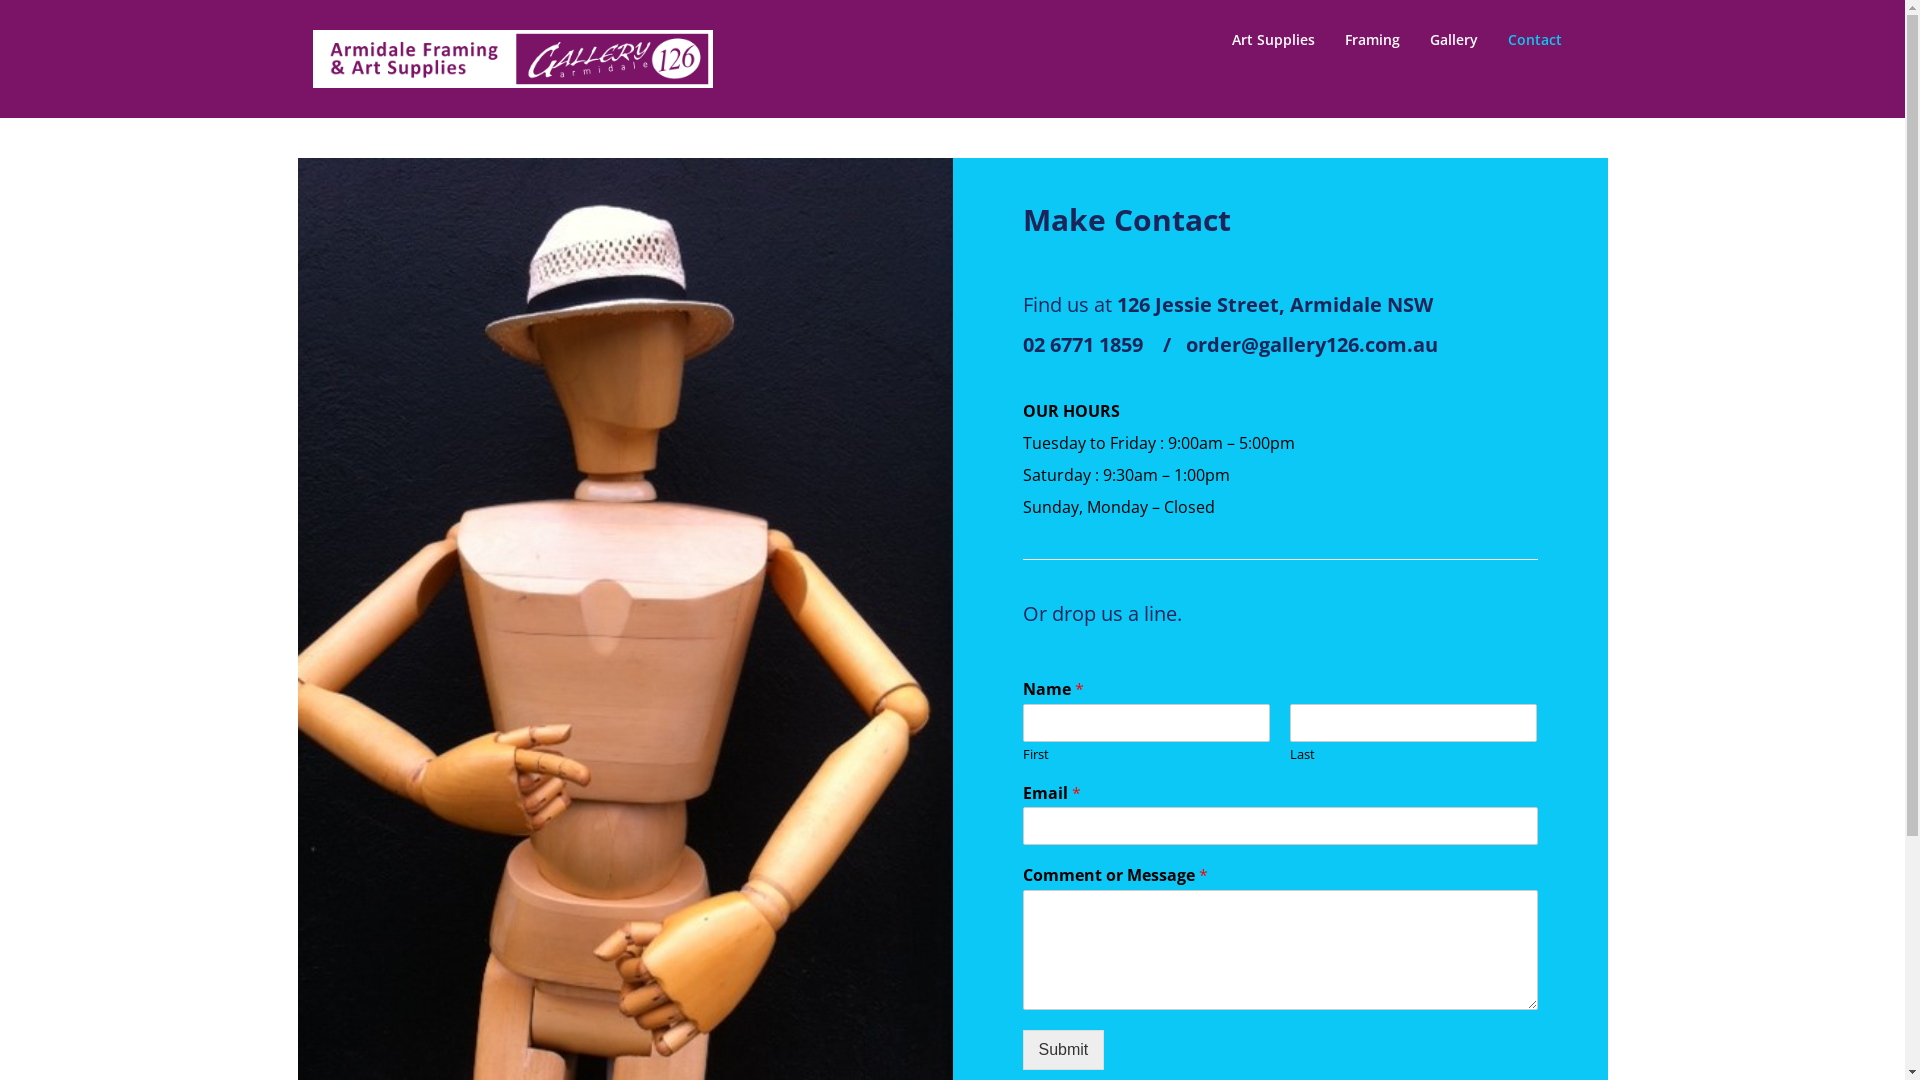  I want to click on For all your Framing and Art supply needs, so click(516, 126).